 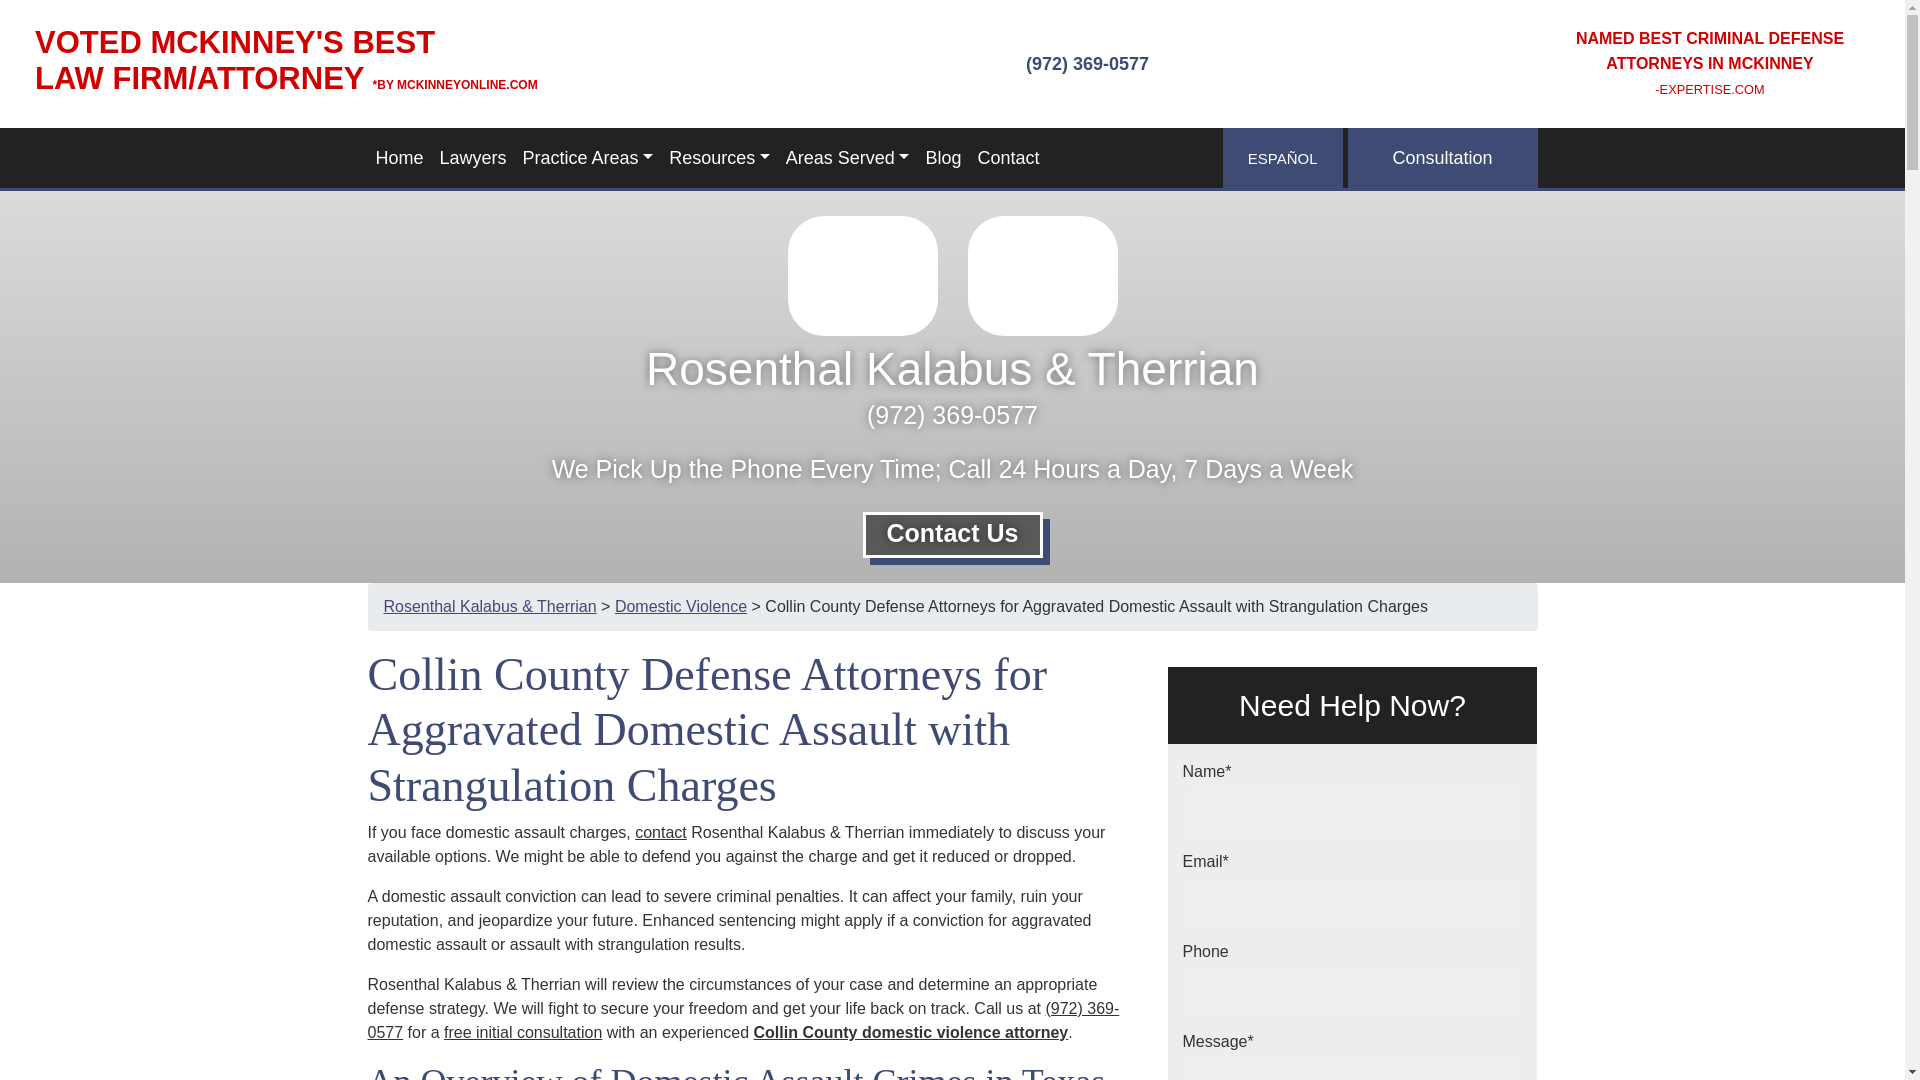 What do you see at coordinates (847, 158) in the screenshot?
I see `Areas Served` at bounding box center [847, 158].